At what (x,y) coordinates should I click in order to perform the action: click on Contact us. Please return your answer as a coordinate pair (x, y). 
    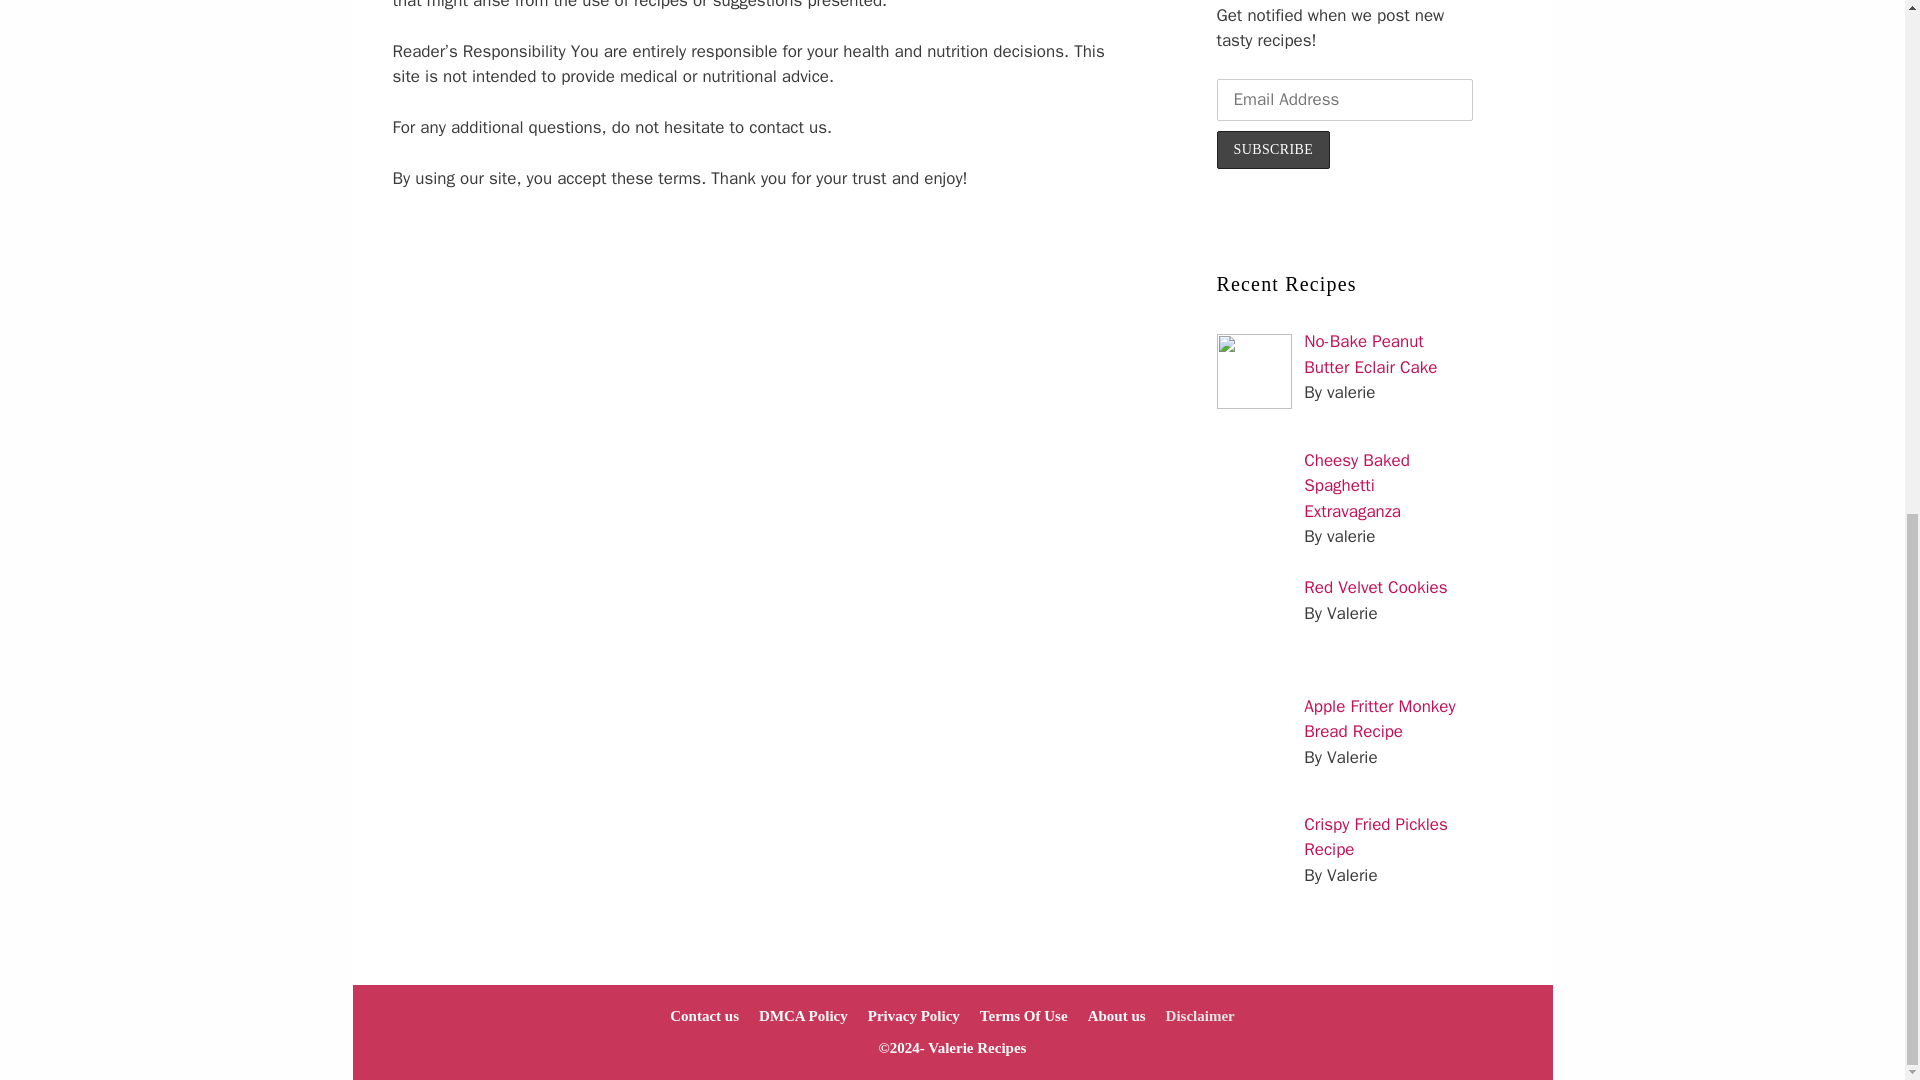
    Looking at the image, I should click on (704, 1015).